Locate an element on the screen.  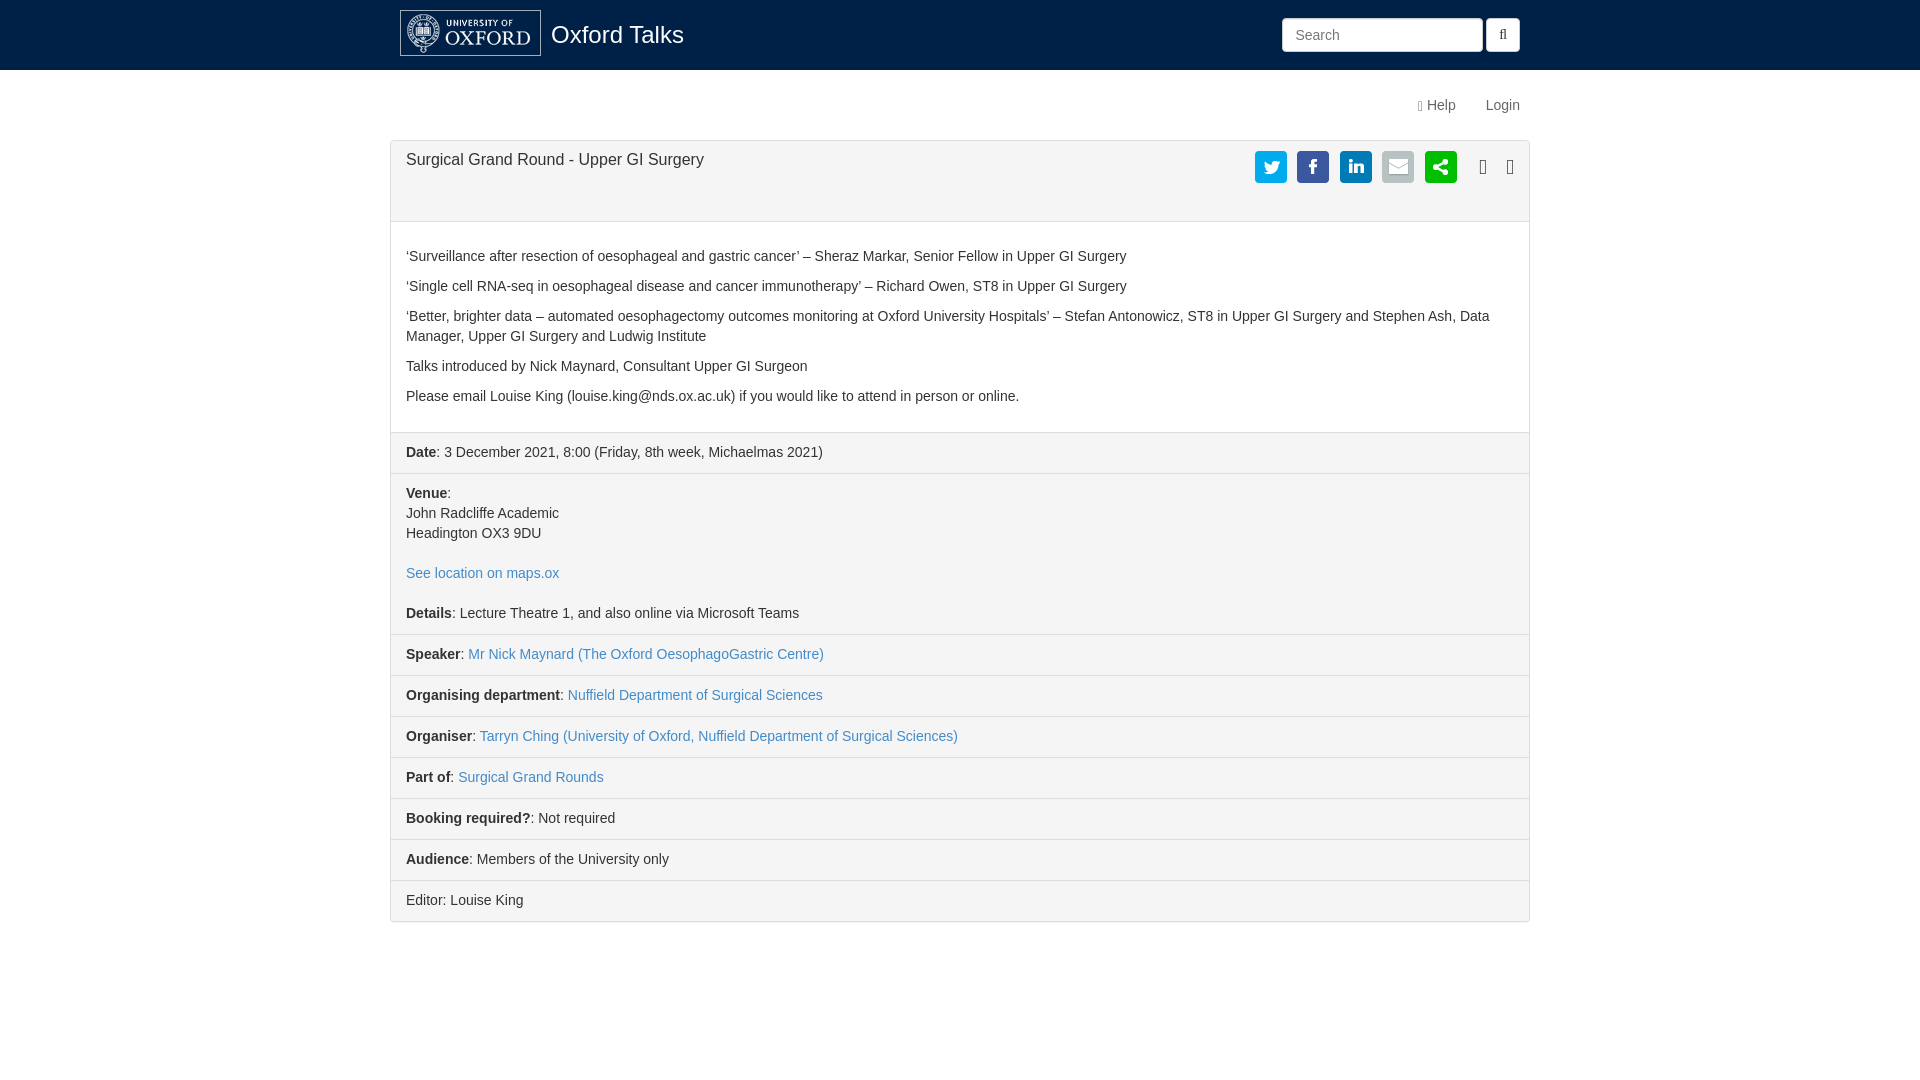
Surgical Grand Rounds is located at coordinates (531, 776).